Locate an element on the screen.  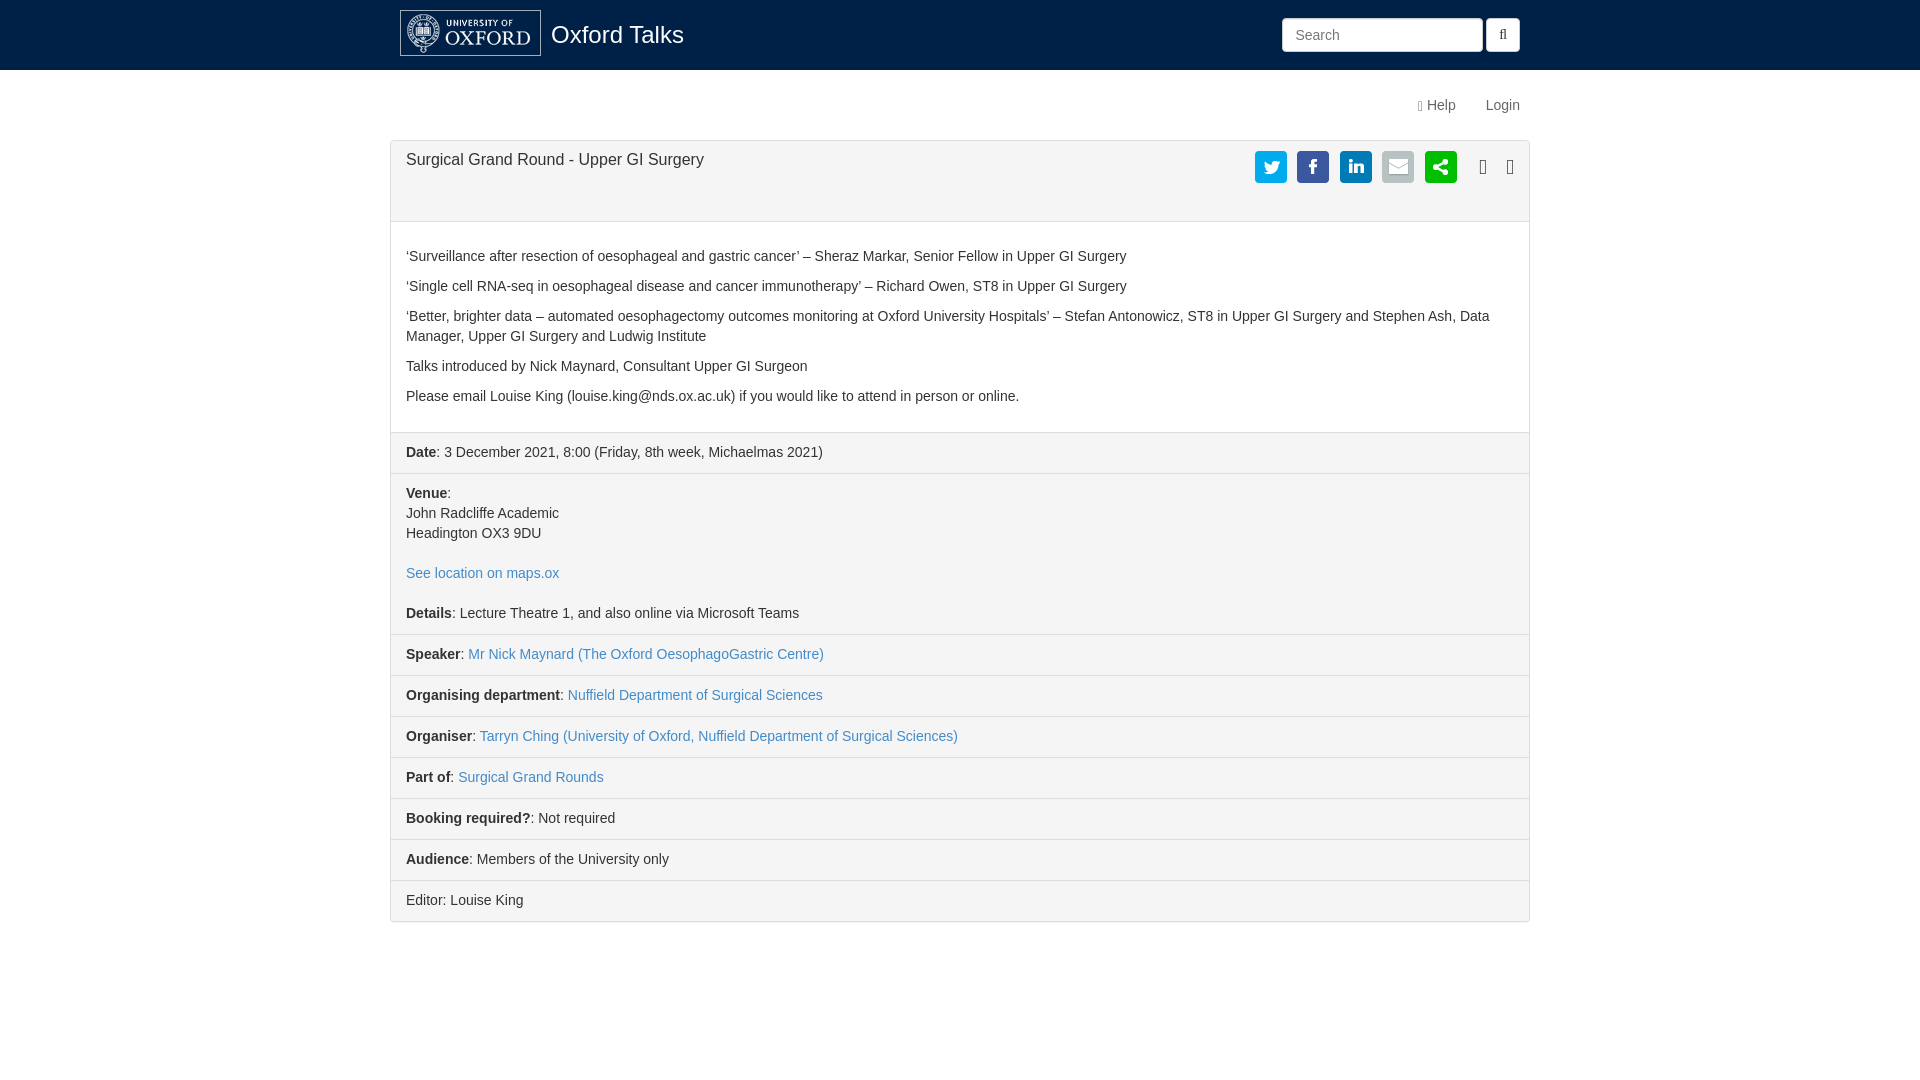
Surgical Grand Rounds is located at coordinates (531, 776).